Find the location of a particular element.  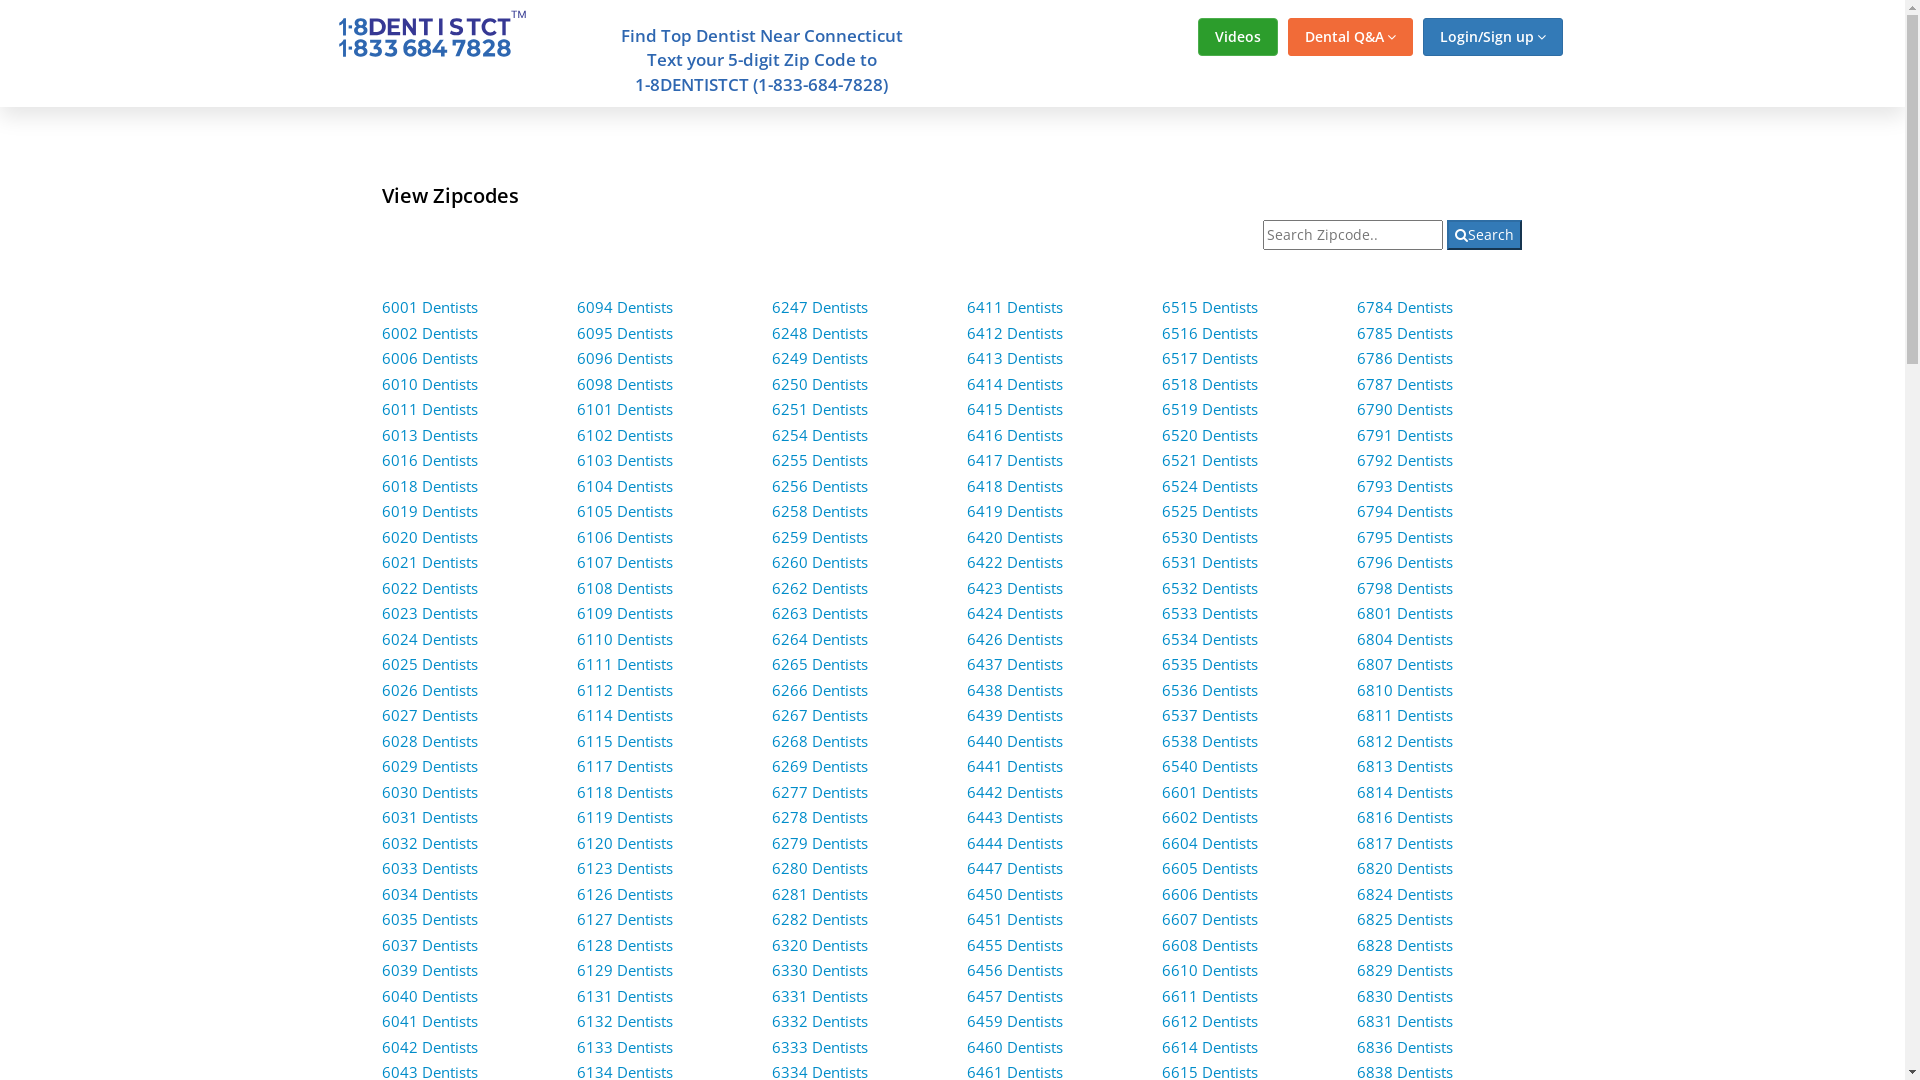

6813 Dentists is located at coordinates (1405, 766).